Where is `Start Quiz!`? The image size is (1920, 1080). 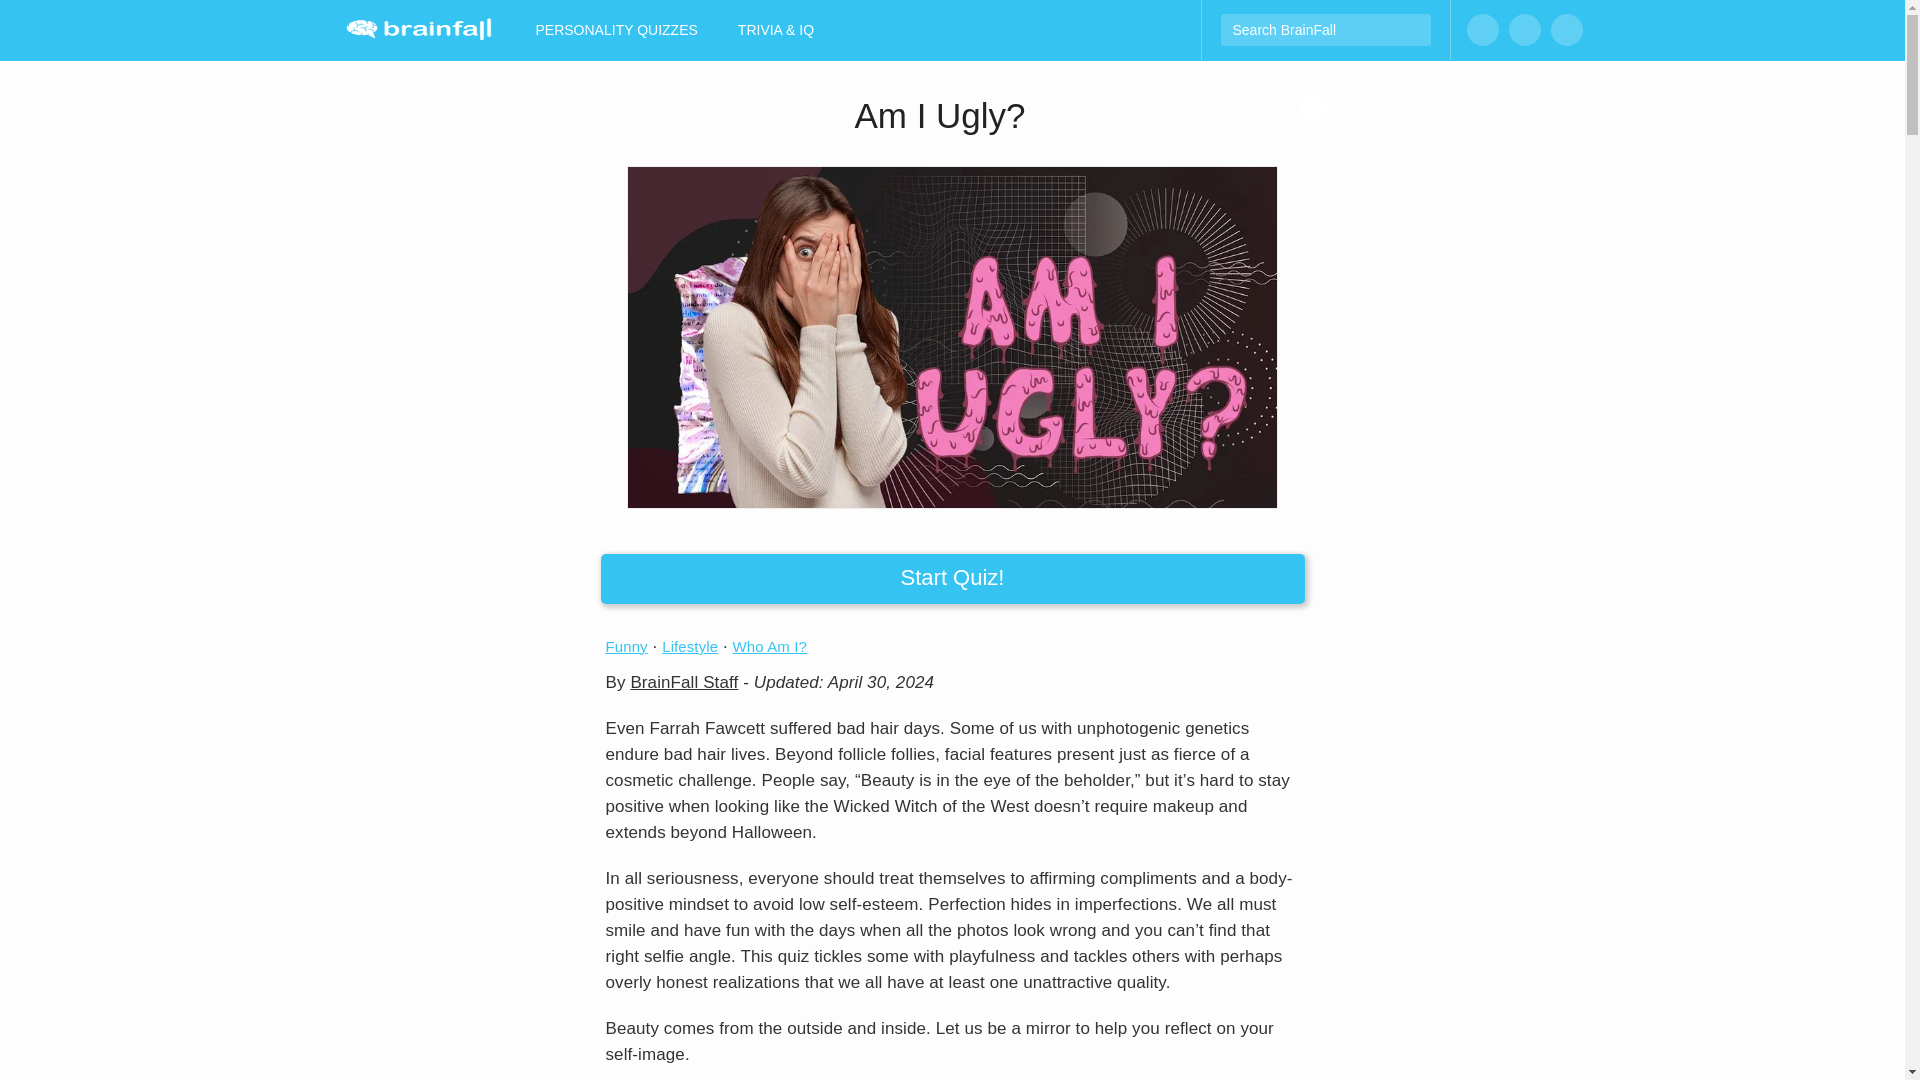 Start Quiz! is located at coordinates (951, 578).